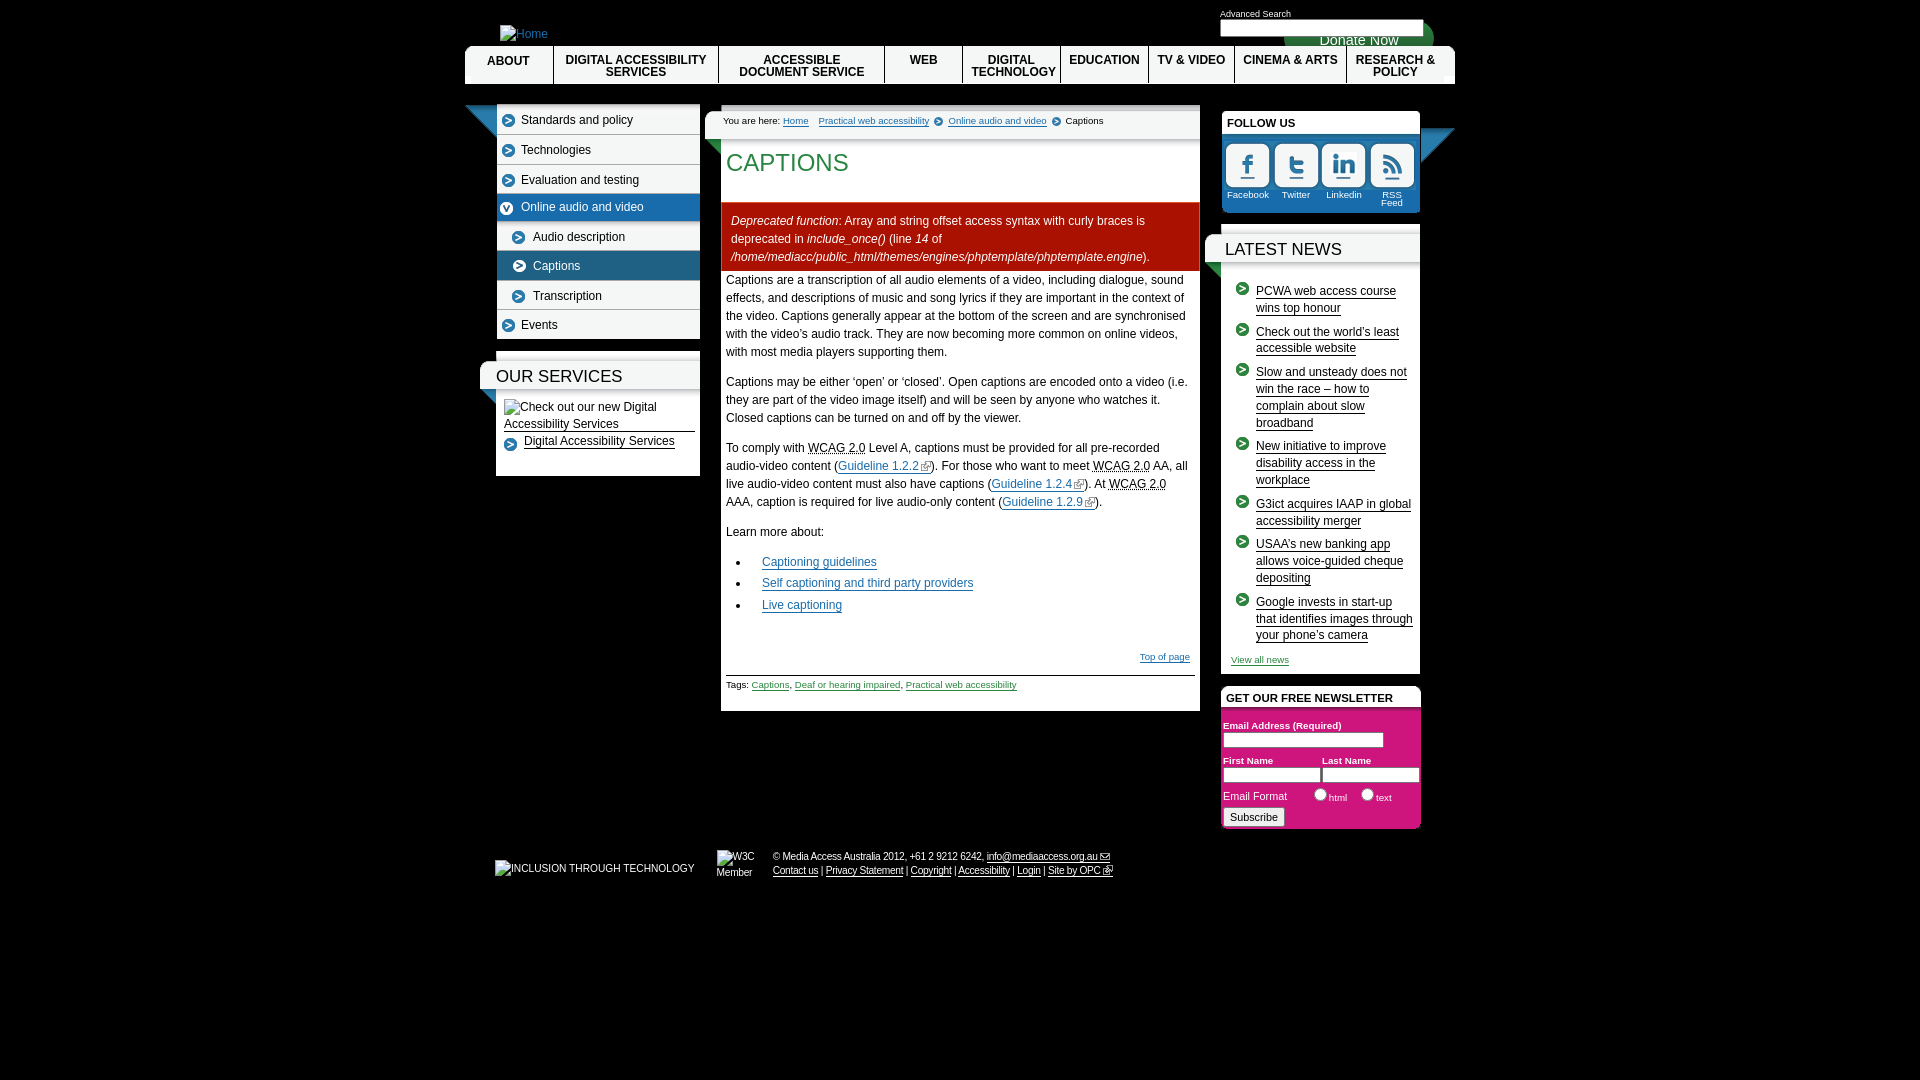  I want to click on Practical web accessibility, so click(874, 121).